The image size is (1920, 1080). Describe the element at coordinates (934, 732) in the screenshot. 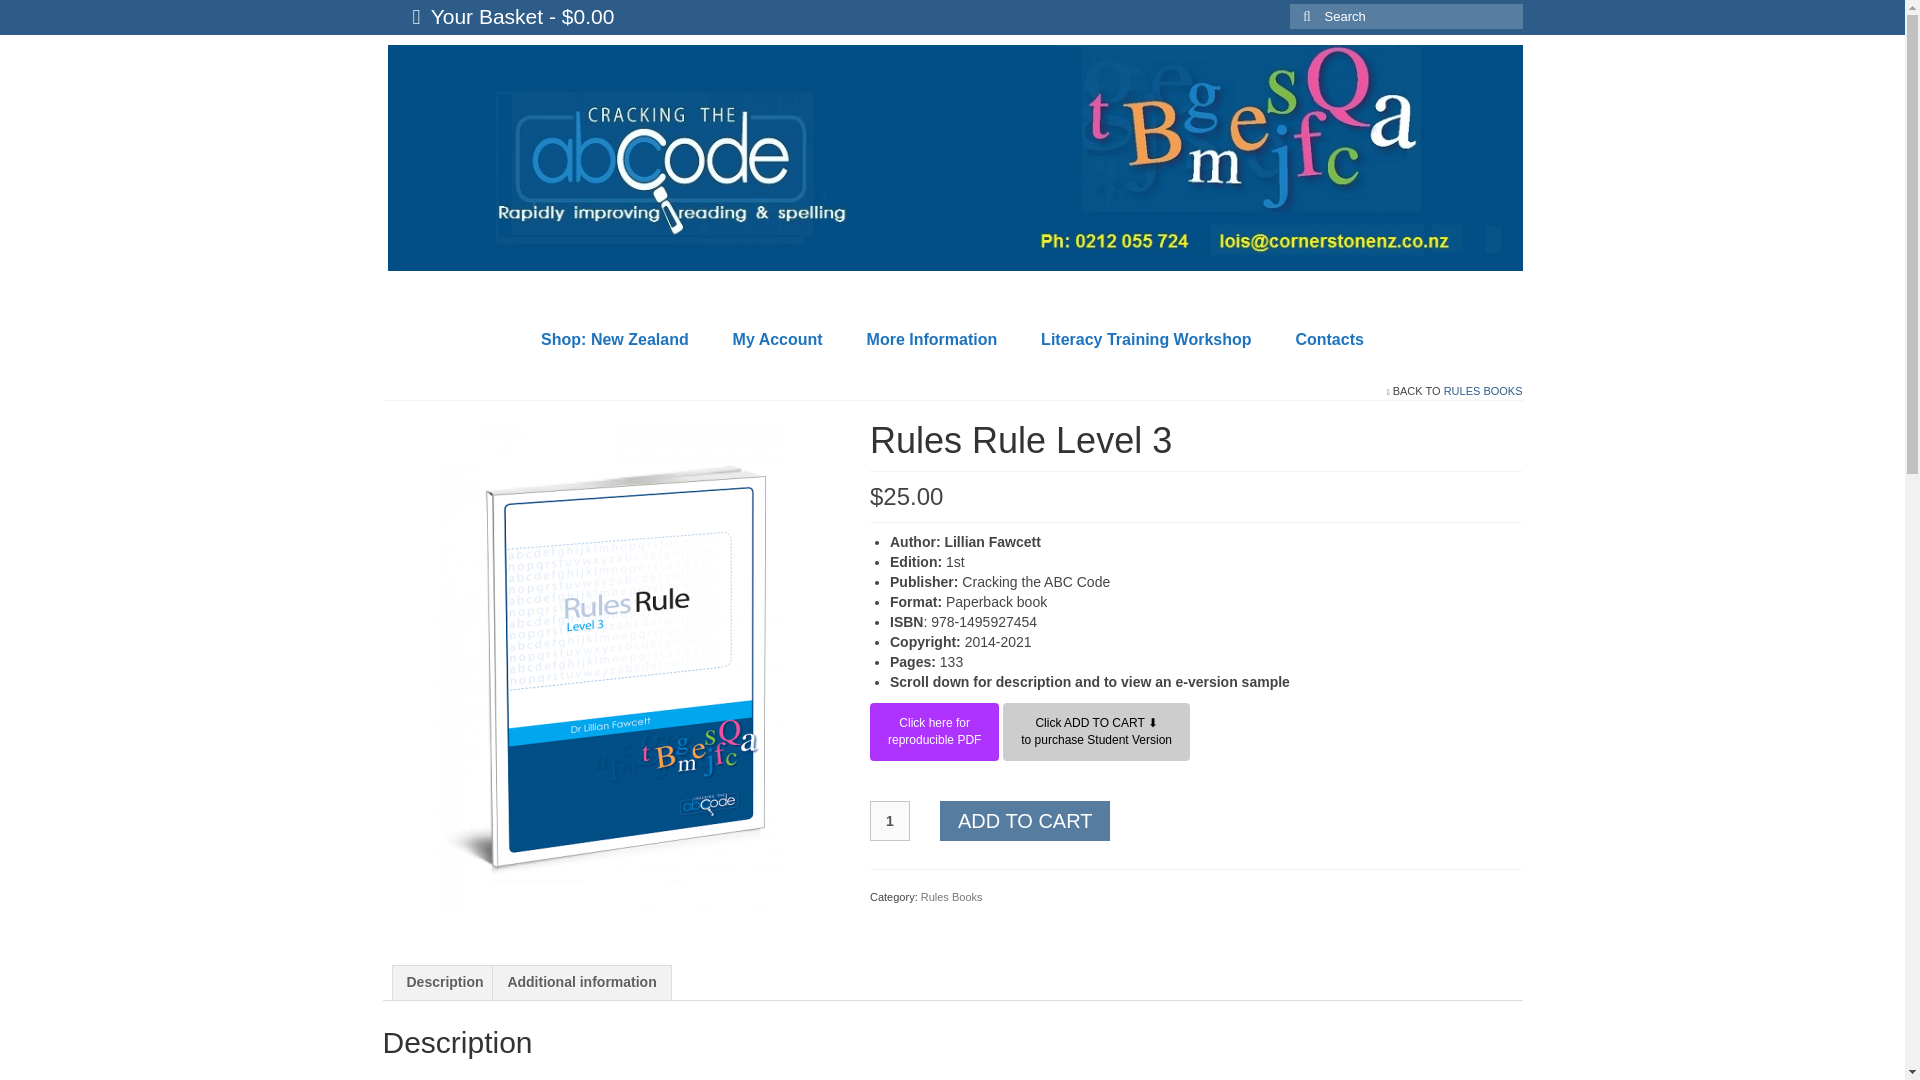

I see `RULES BOOKS` at that location.